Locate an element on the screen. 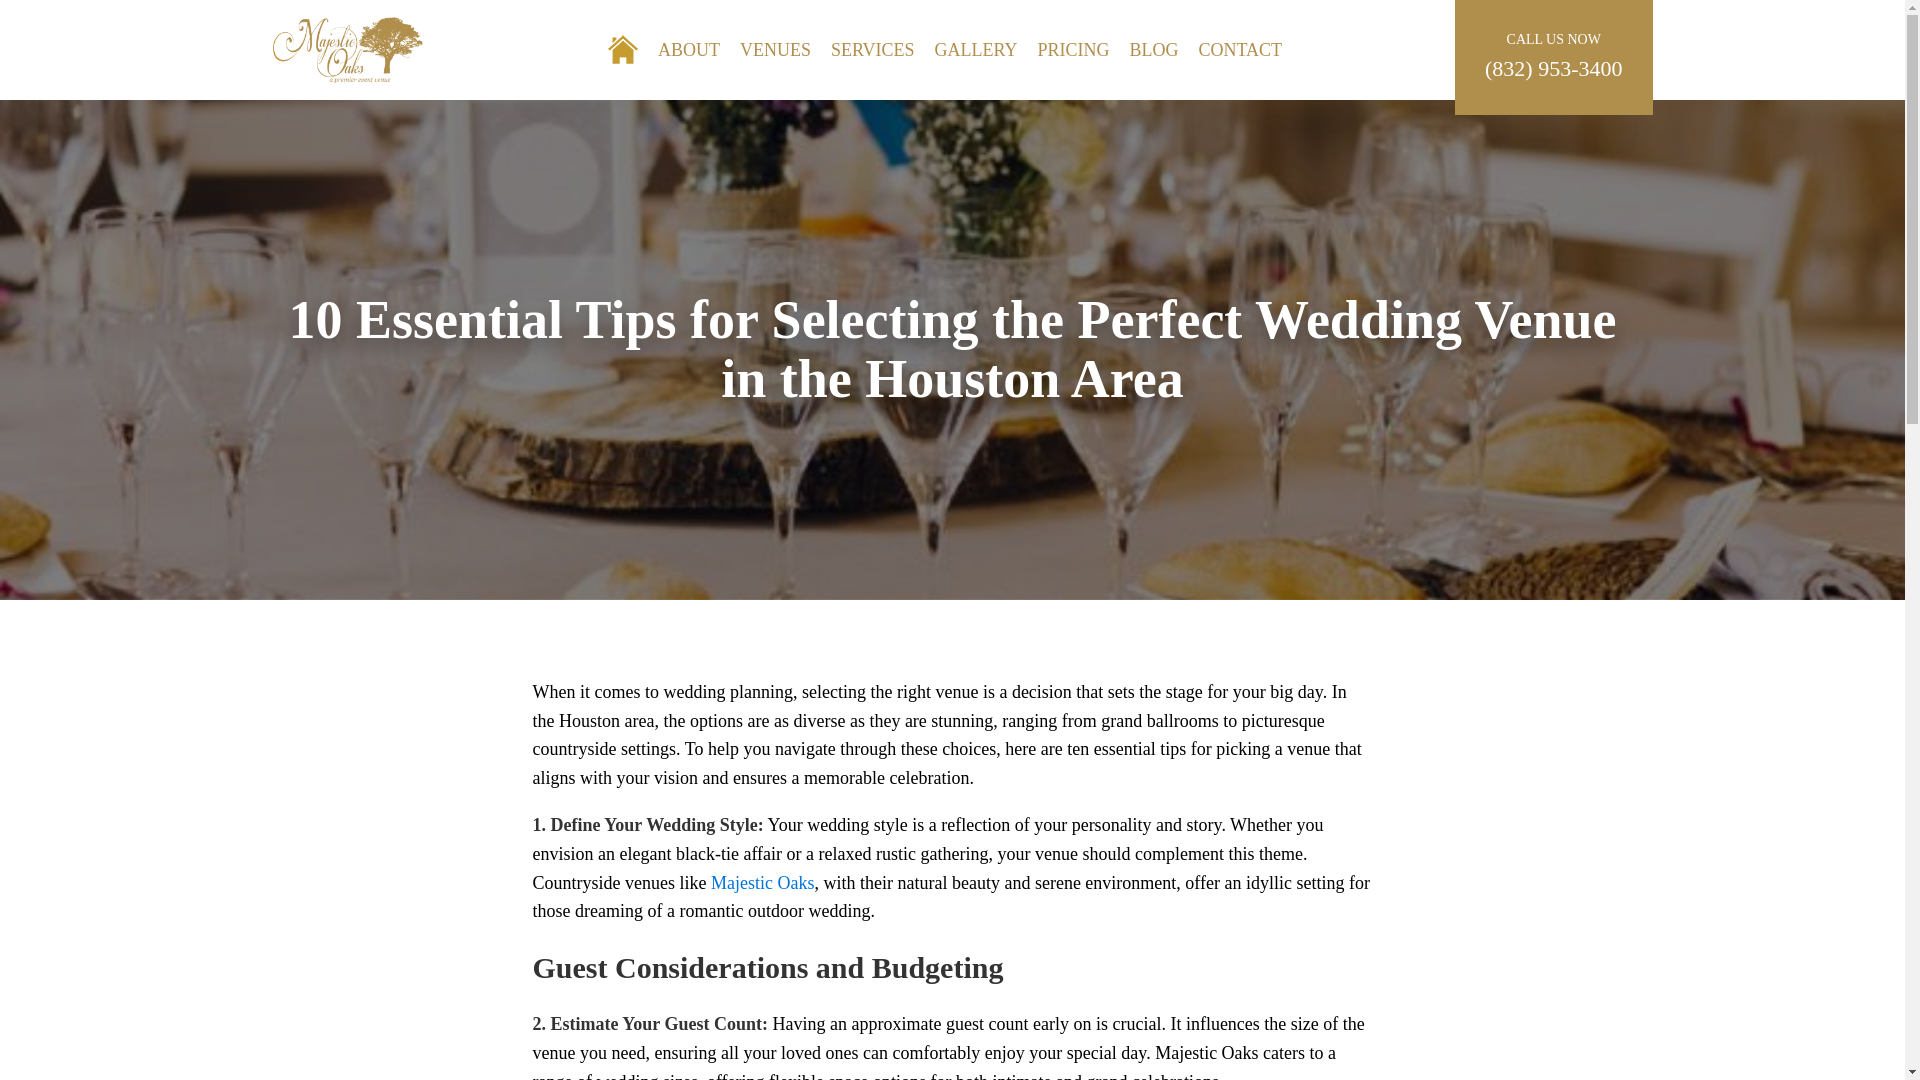 Image resolution: width=1920 pixels, height=1080 pixels. CALL US NOW is located at coordinates (1554, 40).